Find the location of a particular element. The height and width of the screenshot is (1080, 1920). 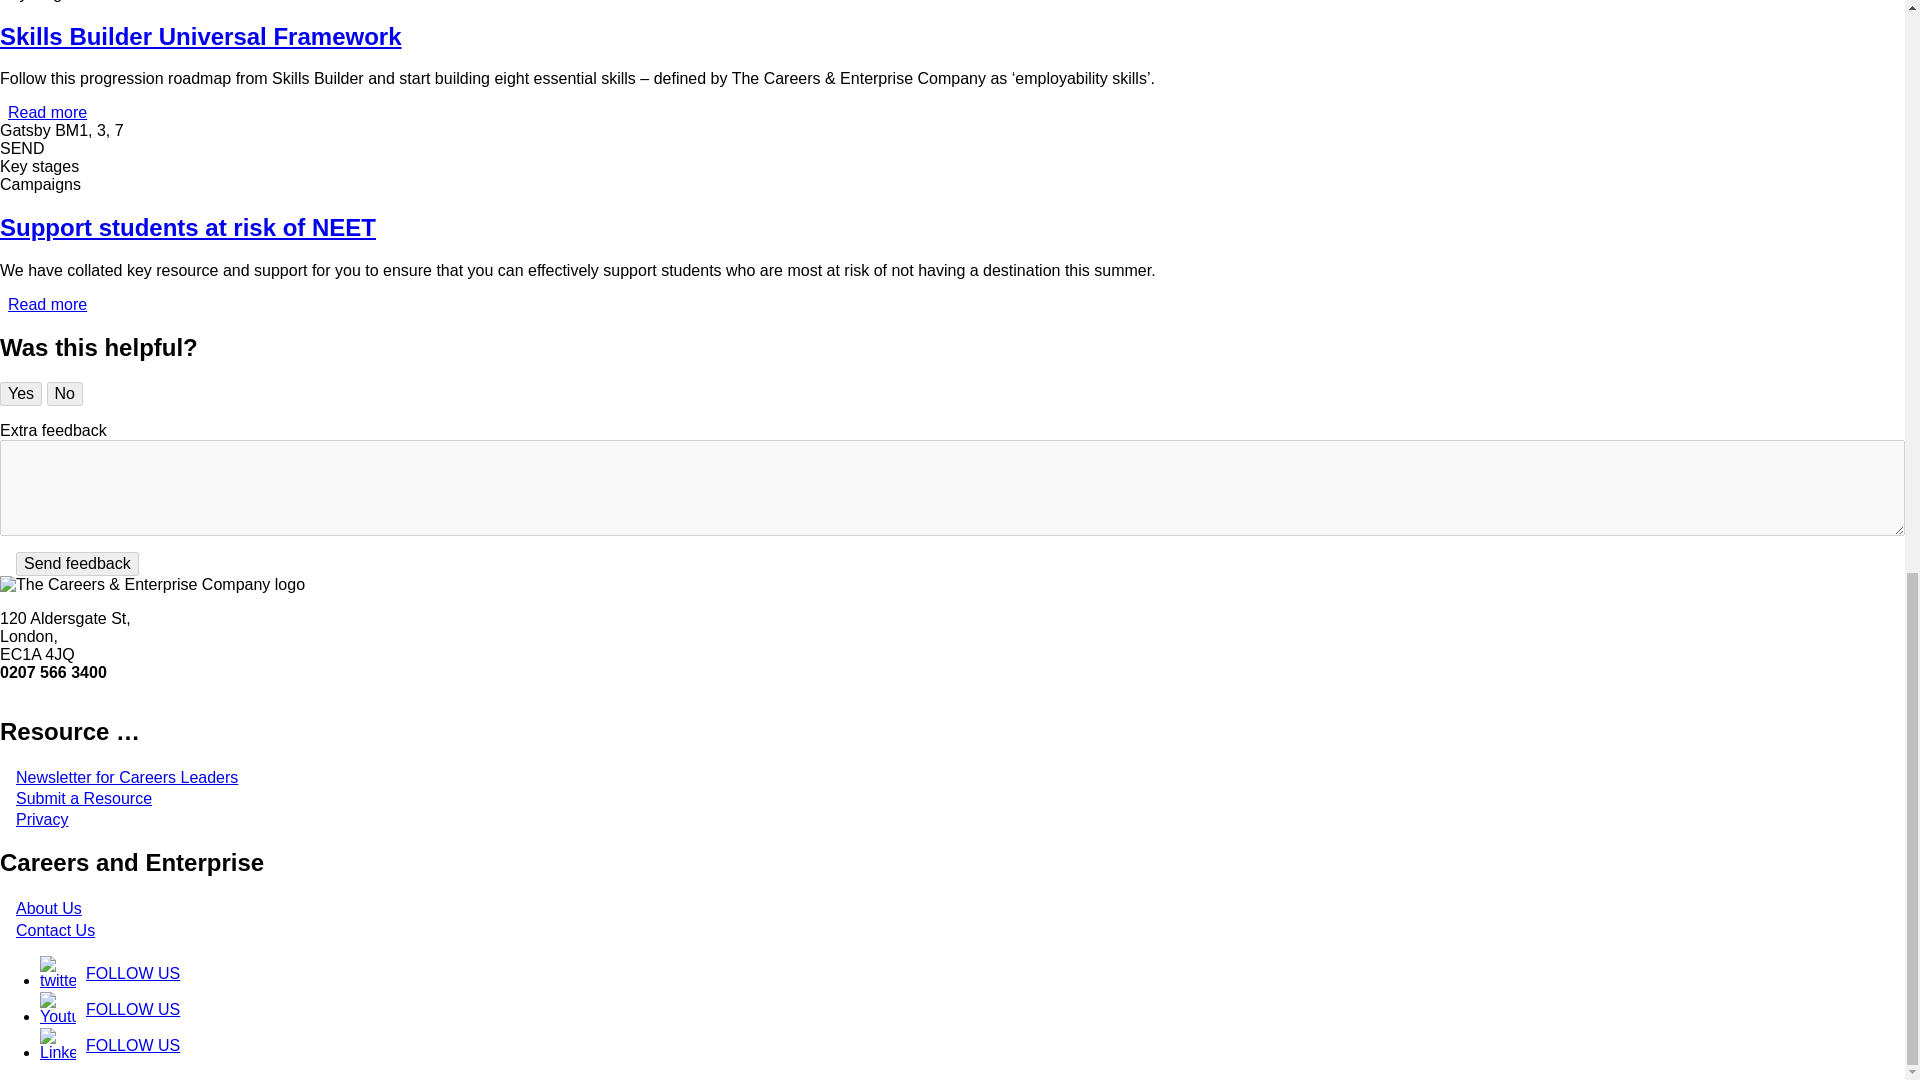

Skills Builder Universal Framework is located at coordinates (46, 112).